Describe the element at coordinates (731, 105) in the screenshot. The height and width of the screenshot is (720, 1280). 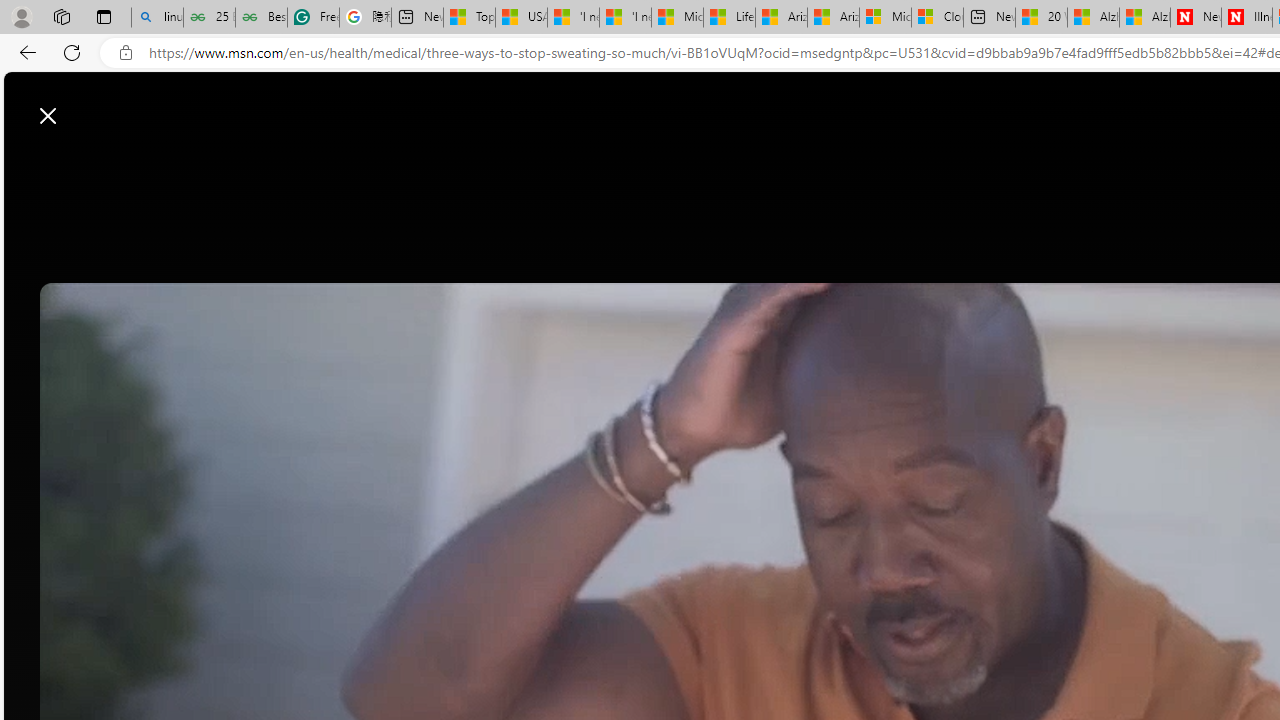
I see `Web search` at that location.